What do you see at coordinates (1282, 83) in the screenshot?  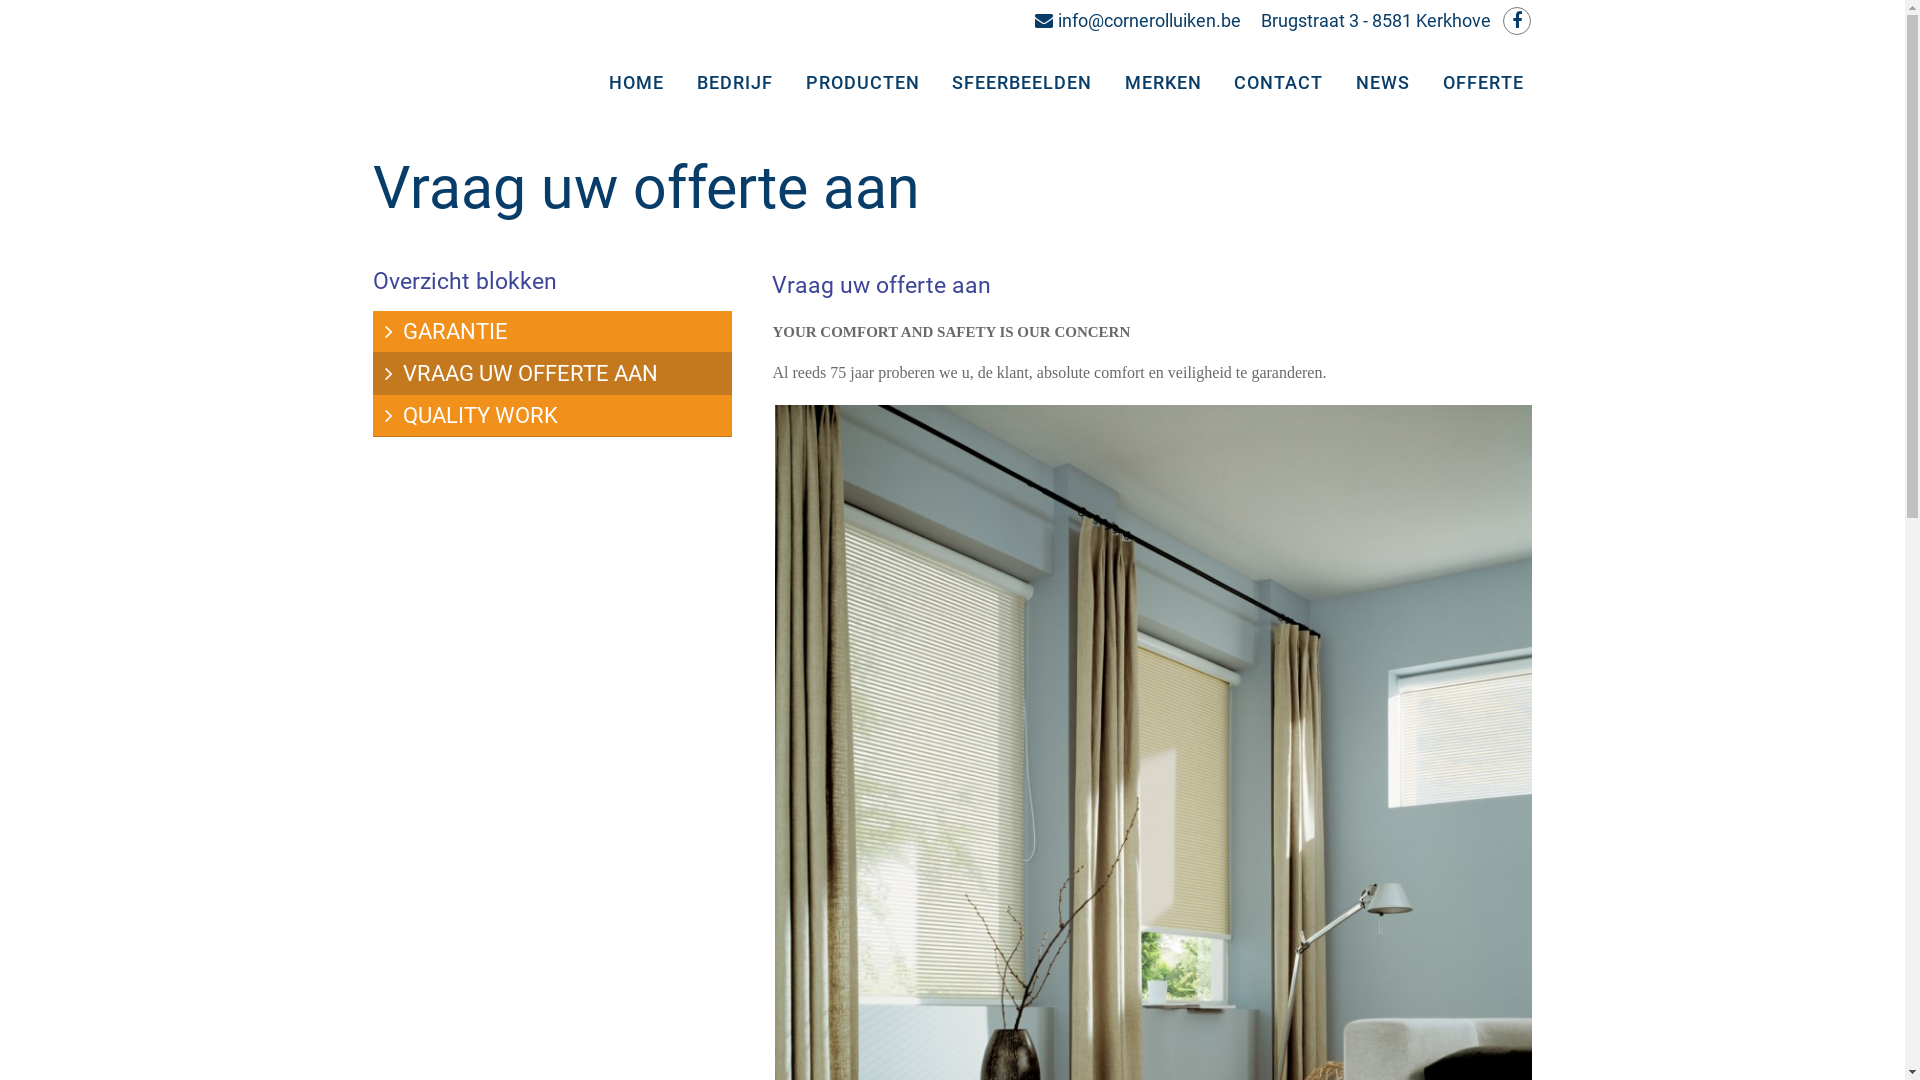 I see `CONTACT` at bounding box center [1282, 83].